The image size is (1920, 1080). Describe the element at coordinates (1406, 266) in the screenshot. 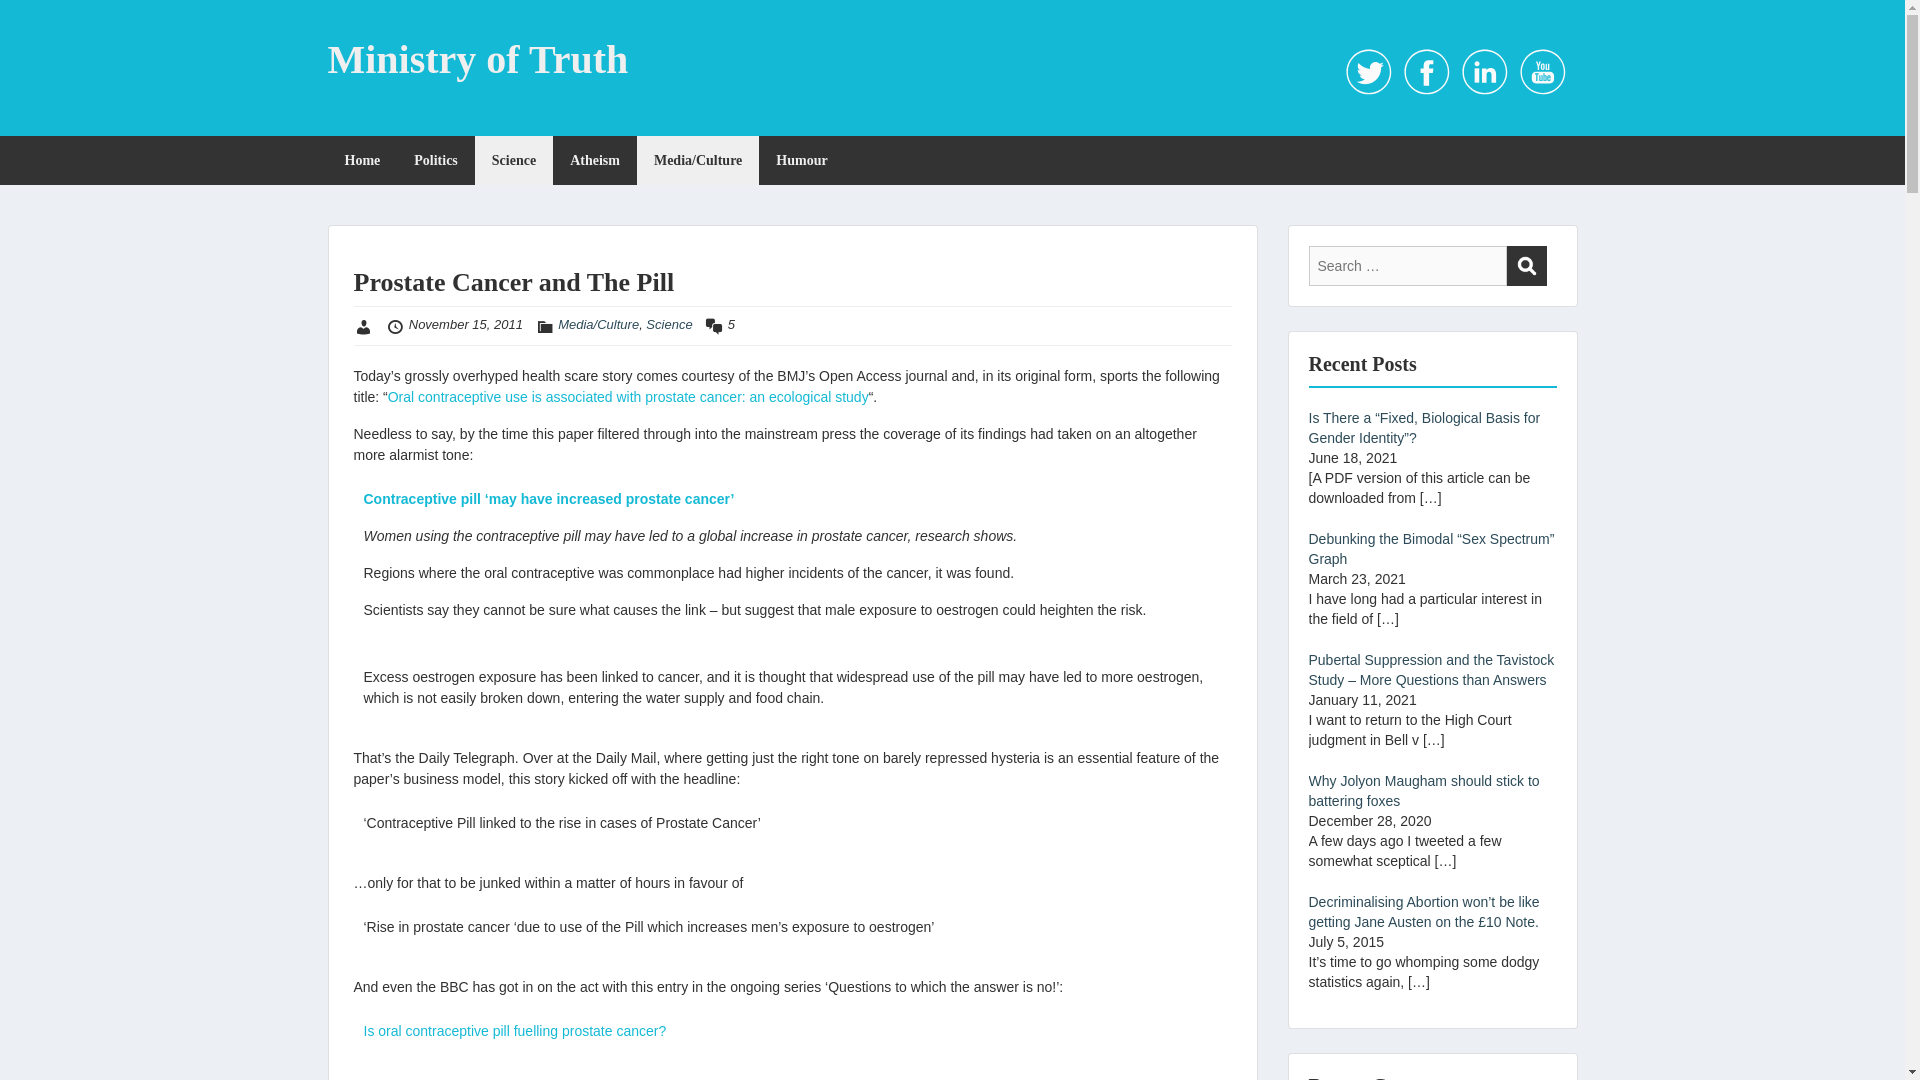

I see `Search for:` at that location.